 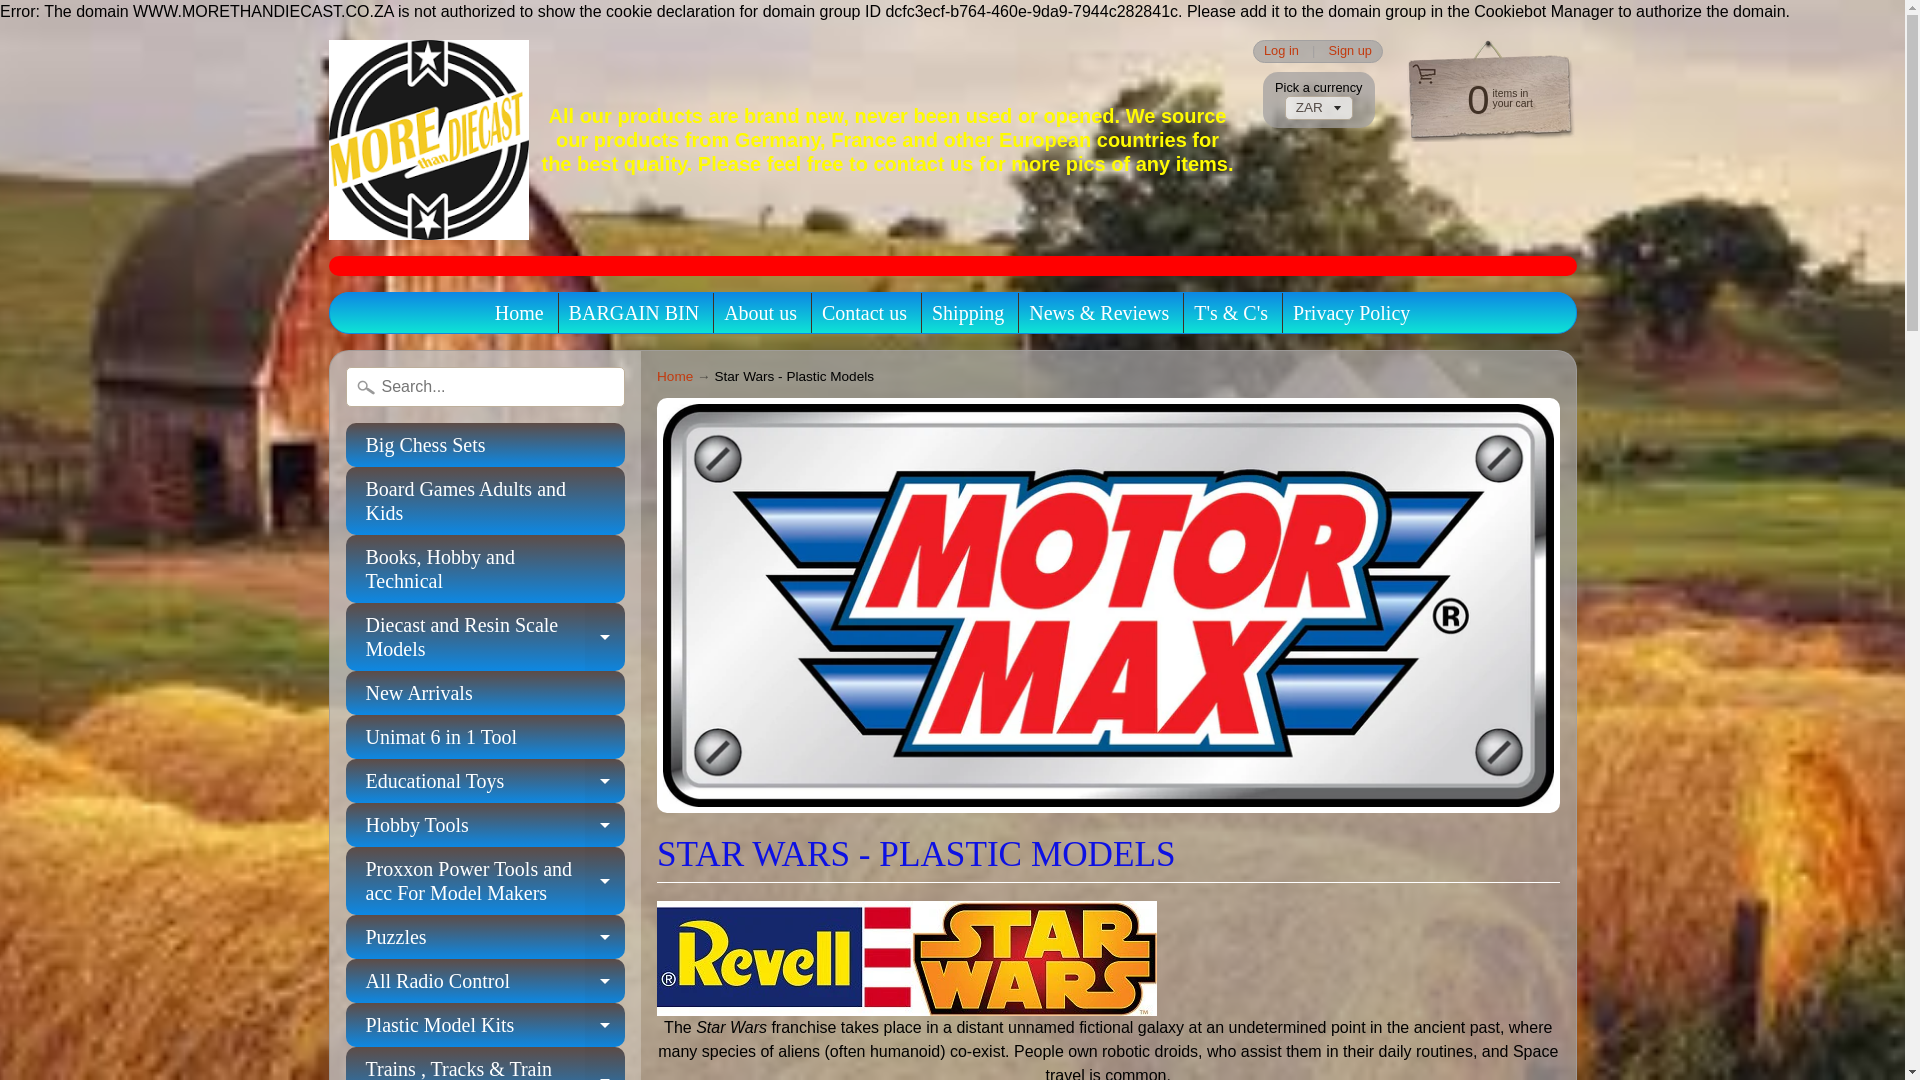 What do you see at coordinates (485, 500) in the screenshot?
I see `Board Games Adults and Kids` at bounding box center [485, 500].